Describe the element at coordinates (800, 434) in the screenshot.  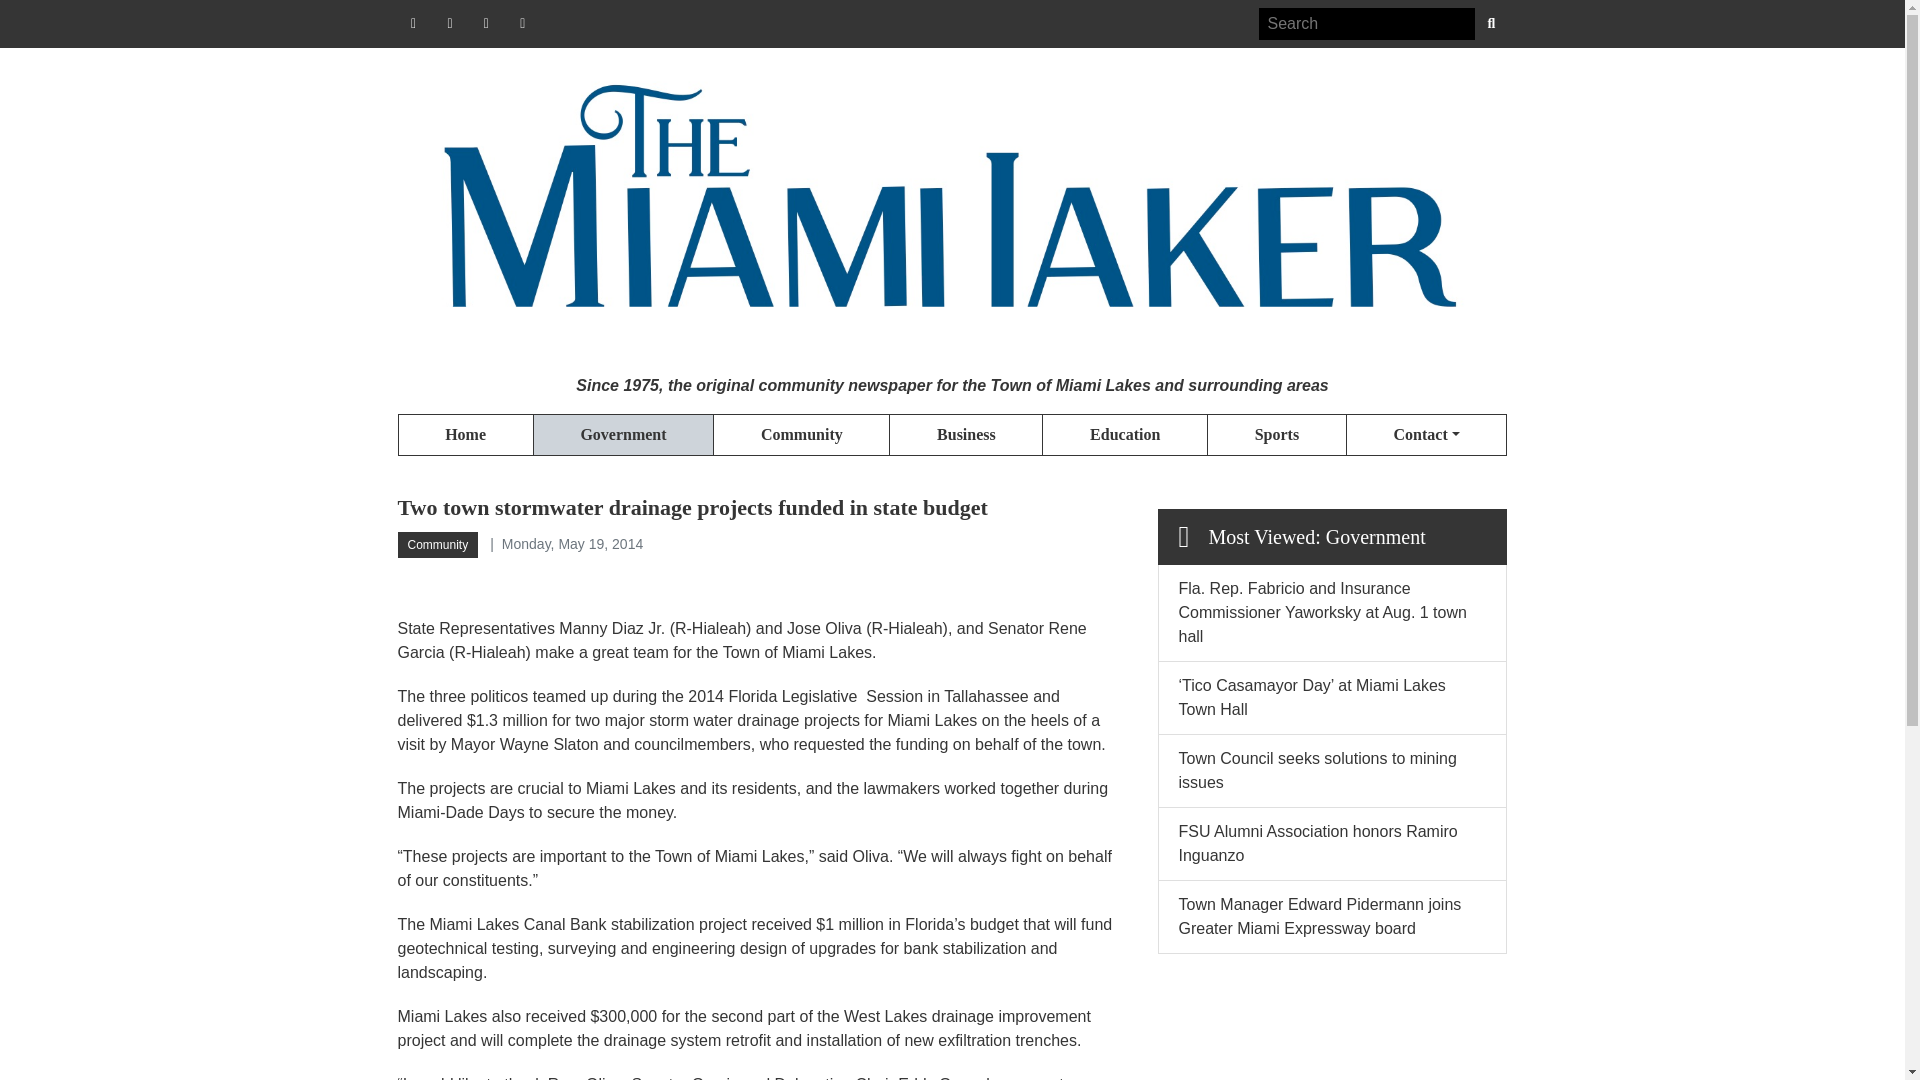
I see `Community` at that location.